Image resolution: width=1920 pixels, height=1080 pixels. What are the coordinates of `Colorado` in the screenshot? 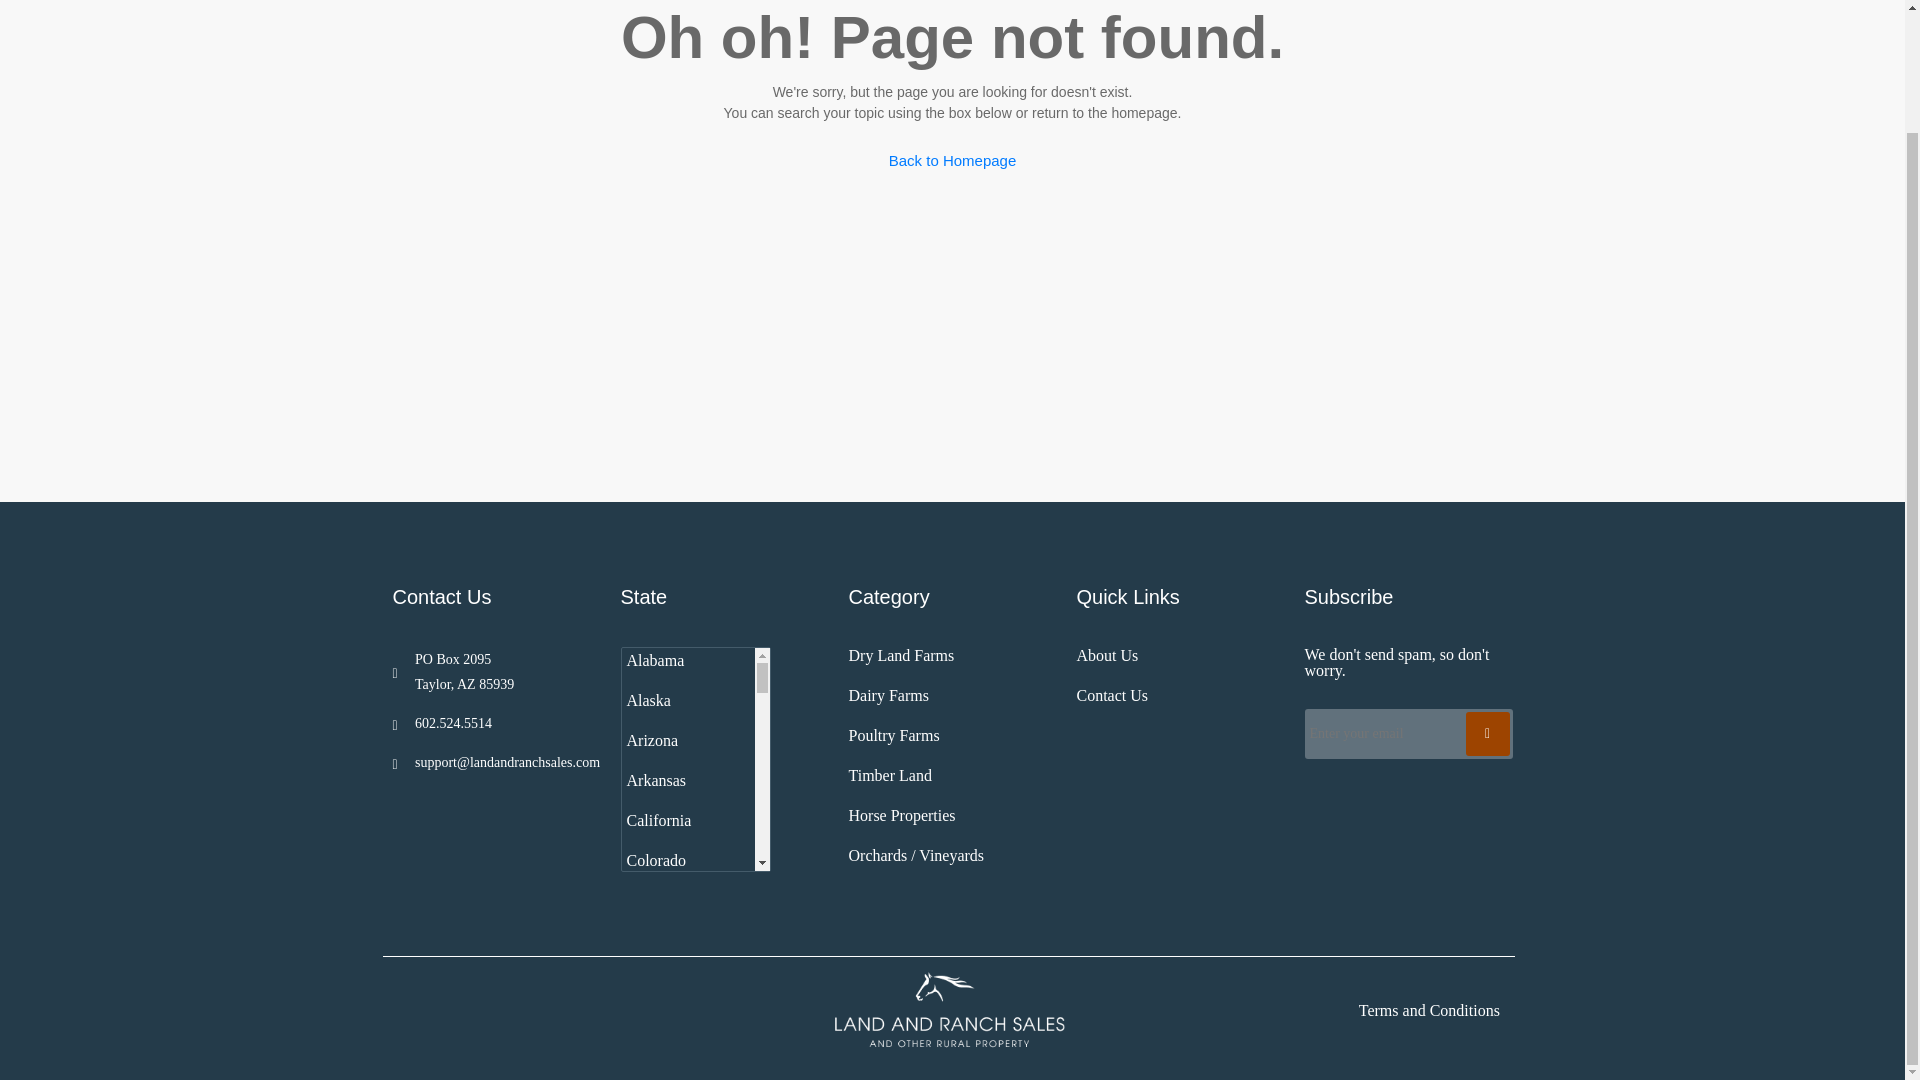 It's located at (686, 861).